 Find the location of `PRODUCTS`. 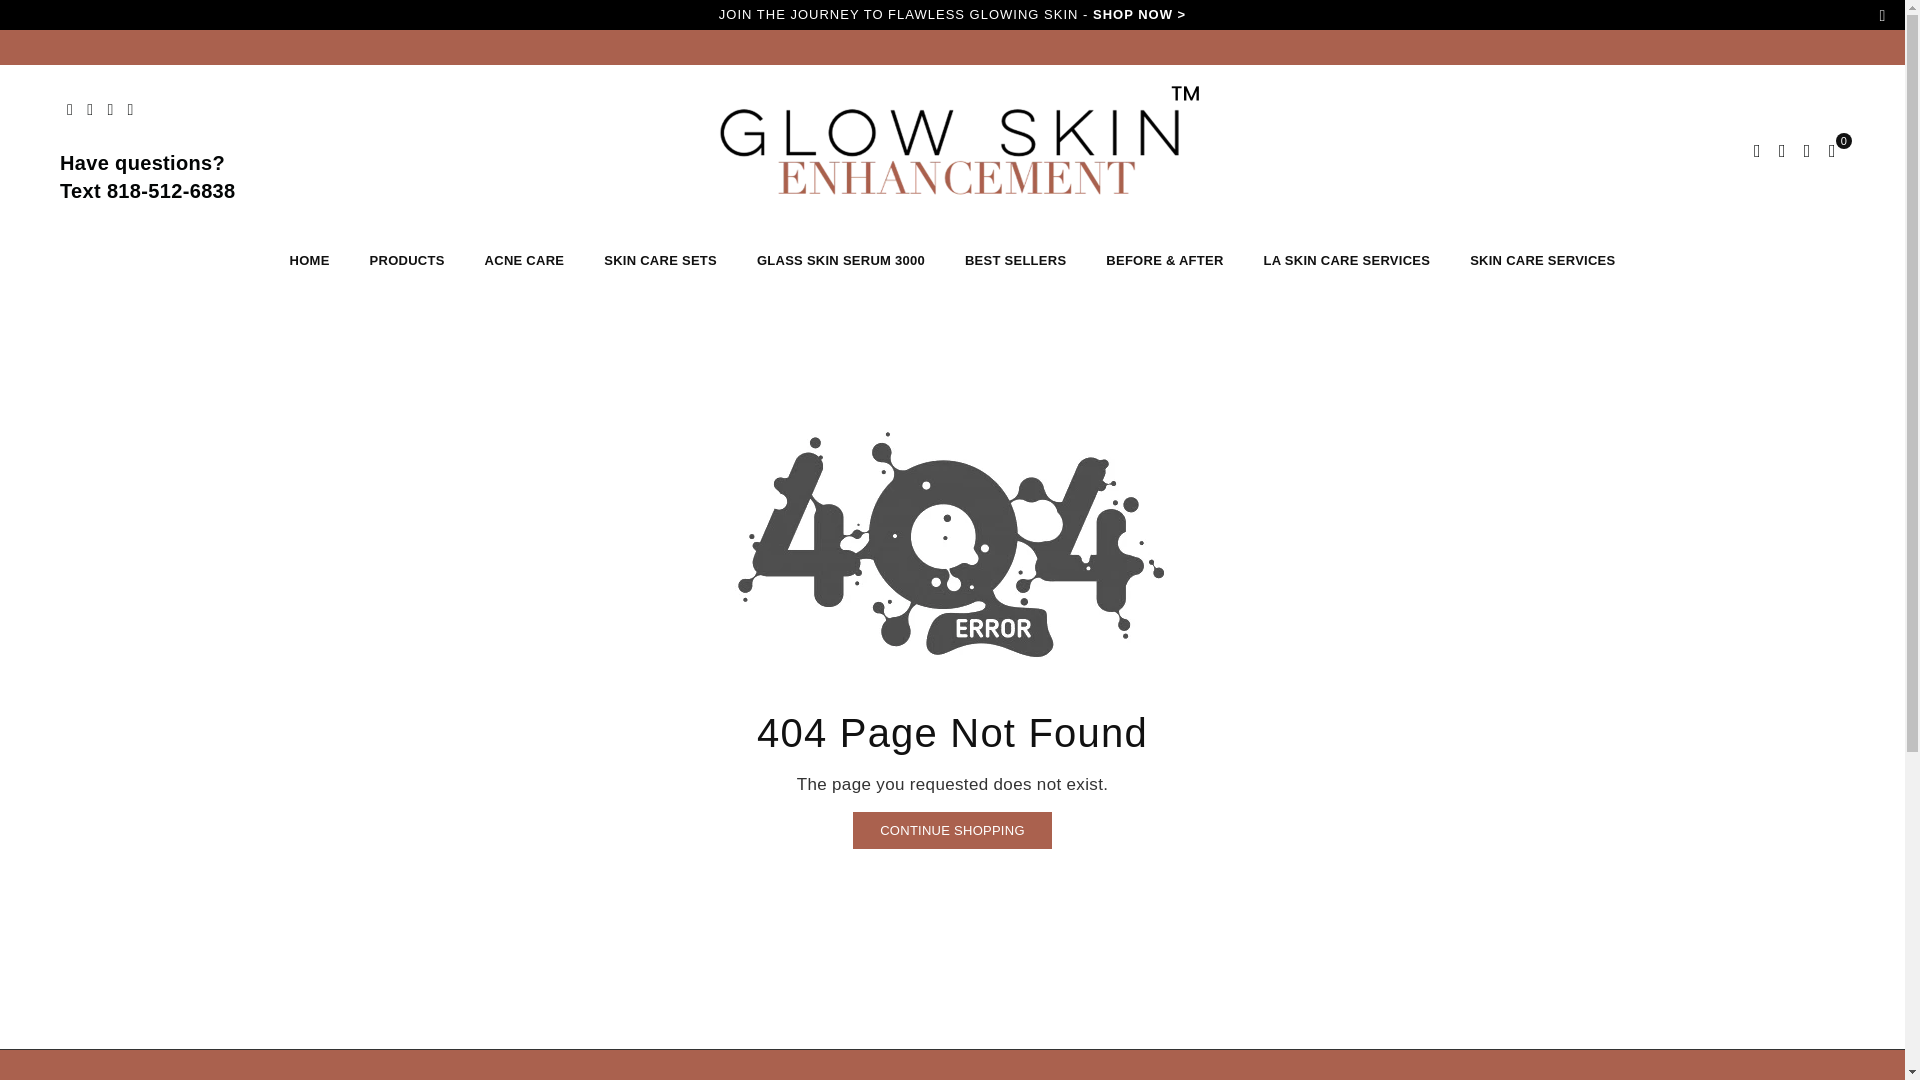

PRODUCTS is located at coordinates (408, 260).